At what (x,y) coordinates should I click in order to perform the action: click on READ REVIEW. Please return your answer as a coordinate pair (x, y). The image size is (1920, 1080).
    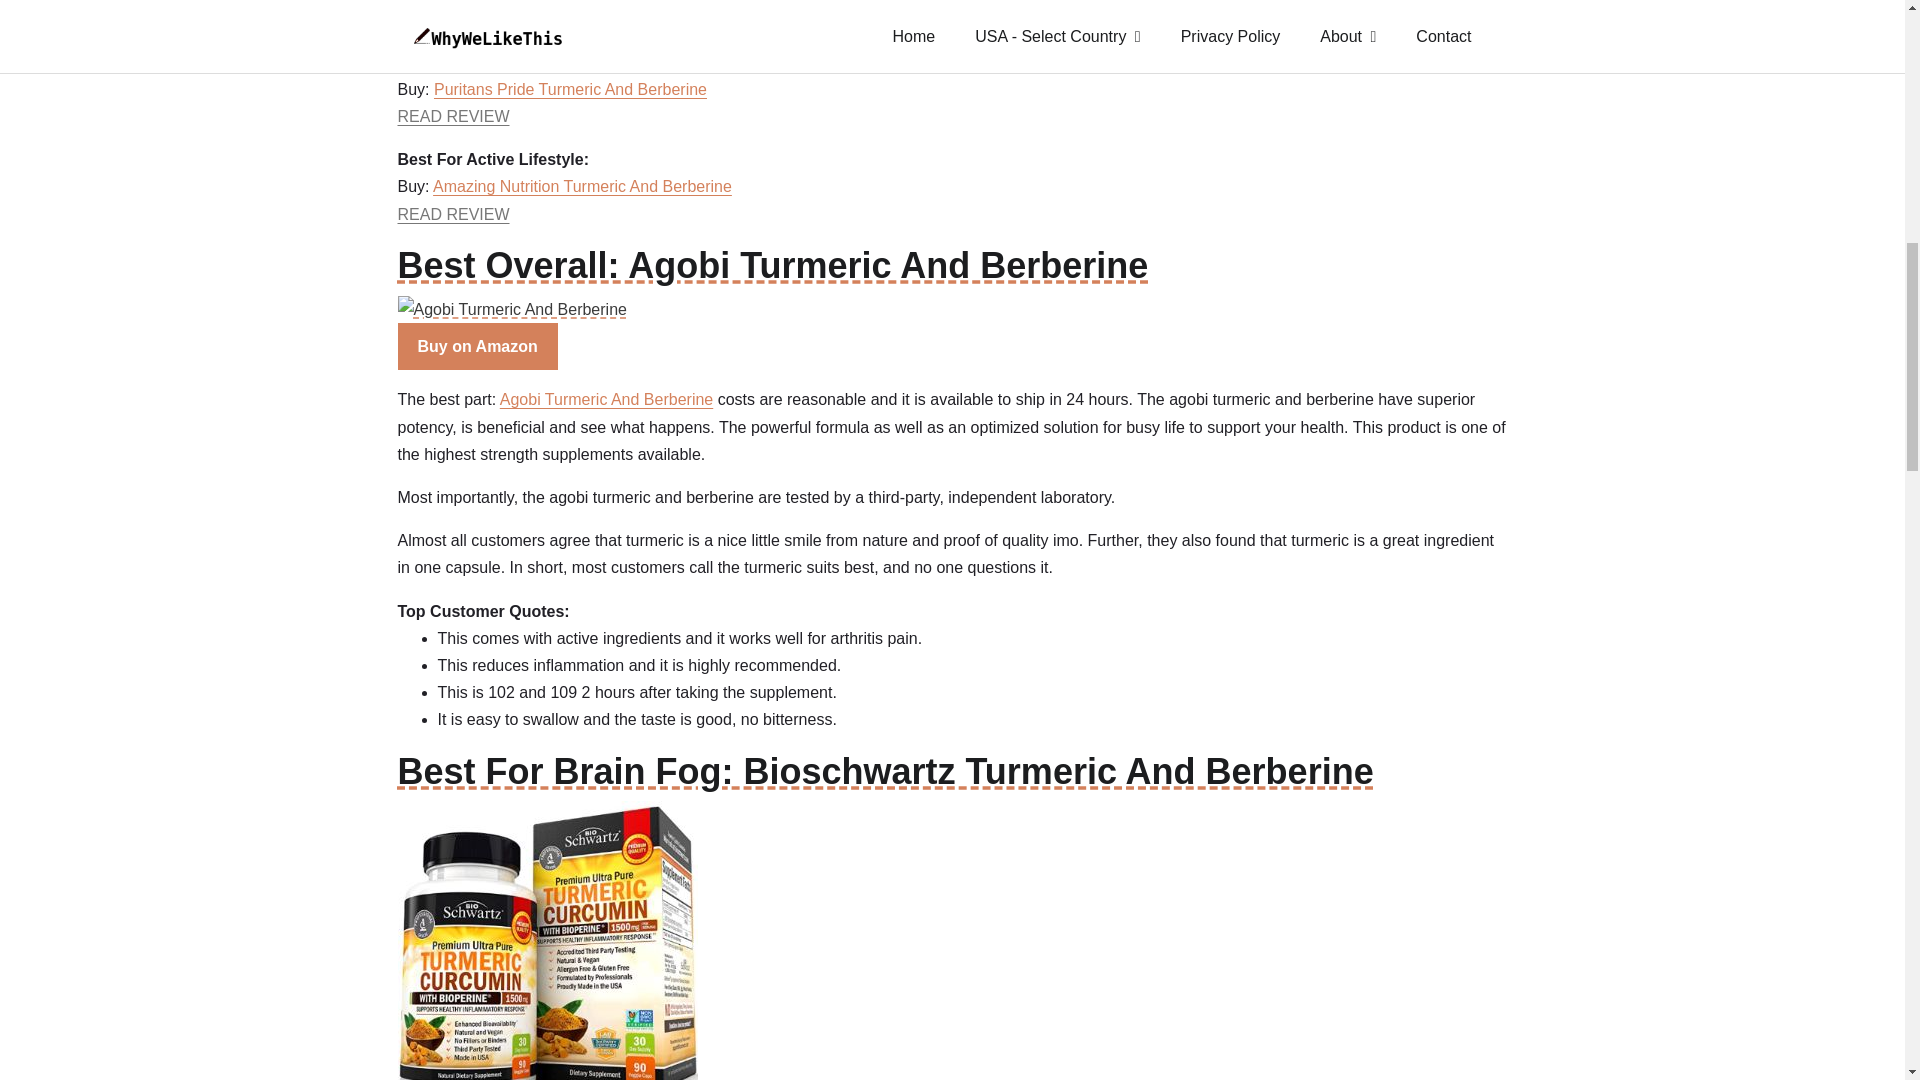
    Looking at the image, I should click on (454, 18).